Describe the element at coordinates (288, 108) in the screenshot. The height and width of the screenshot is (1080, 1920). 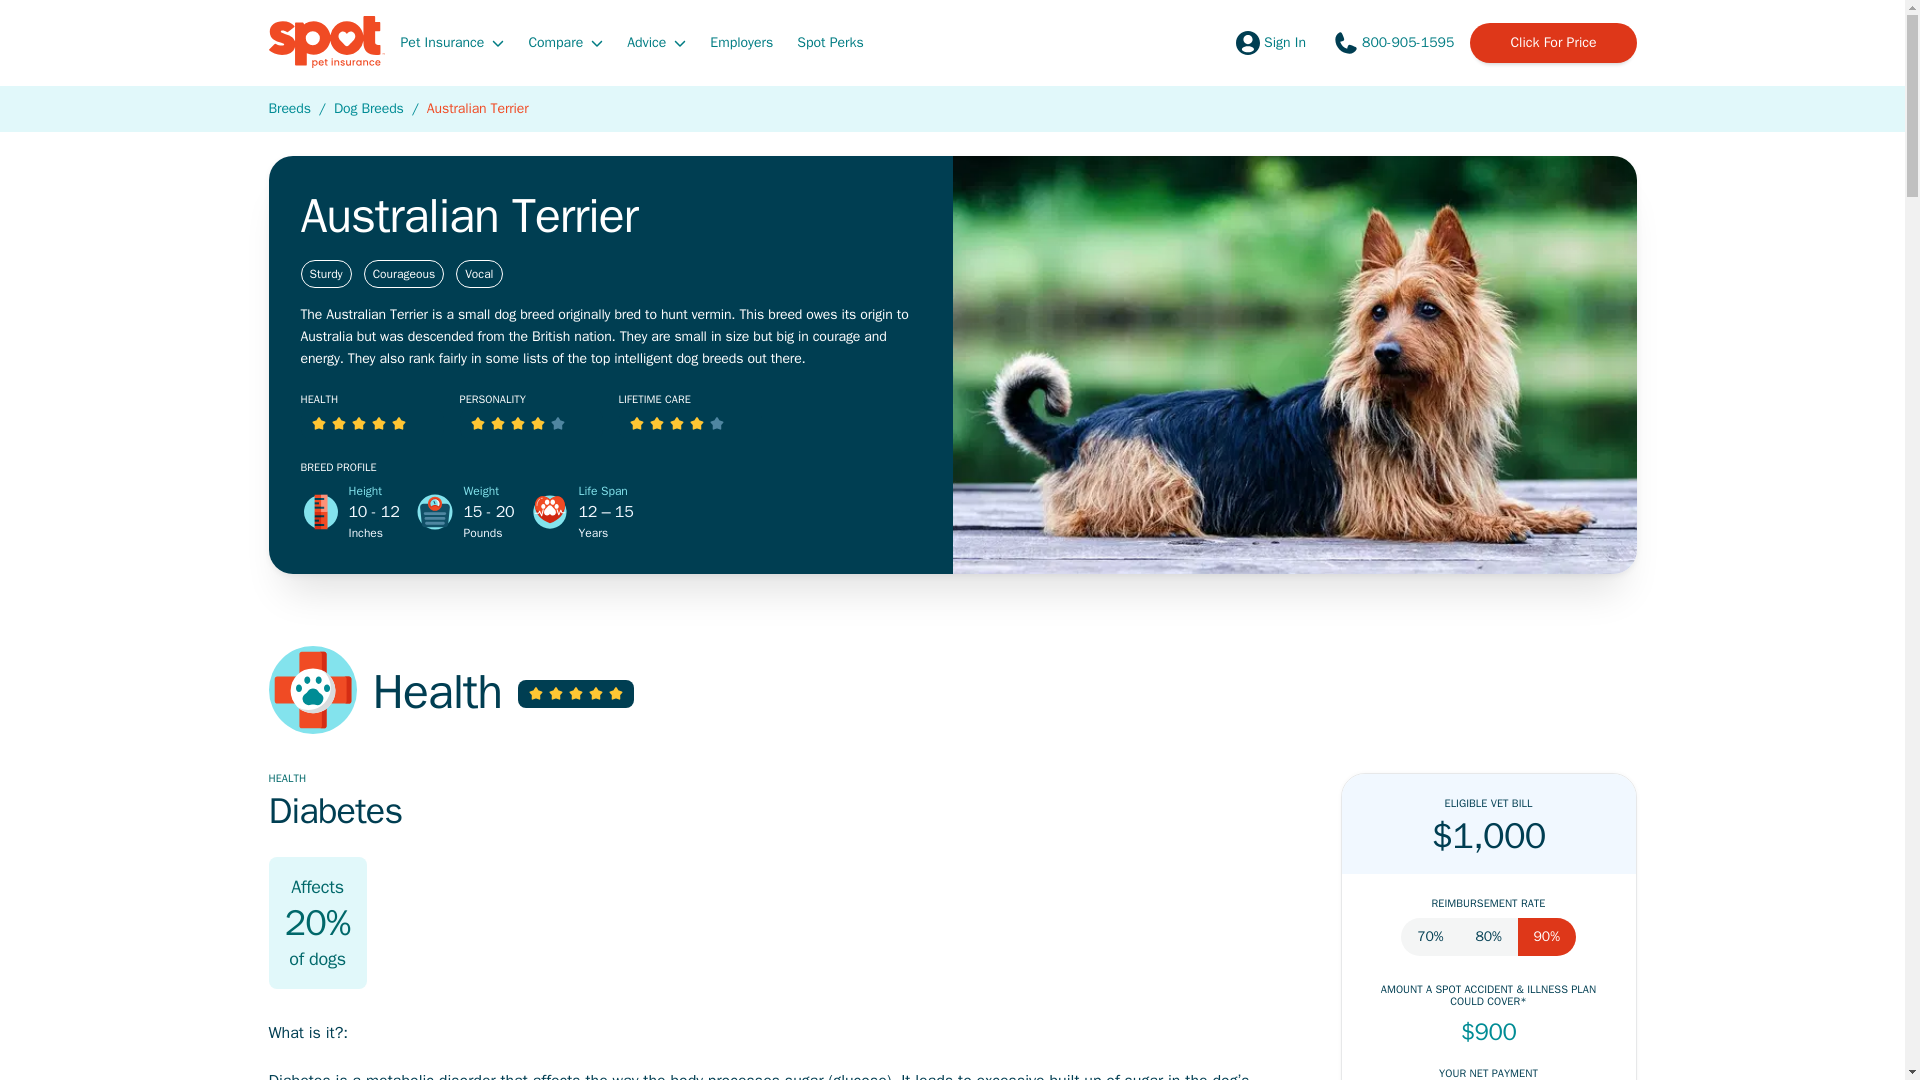
I see `Breeds` at that location.